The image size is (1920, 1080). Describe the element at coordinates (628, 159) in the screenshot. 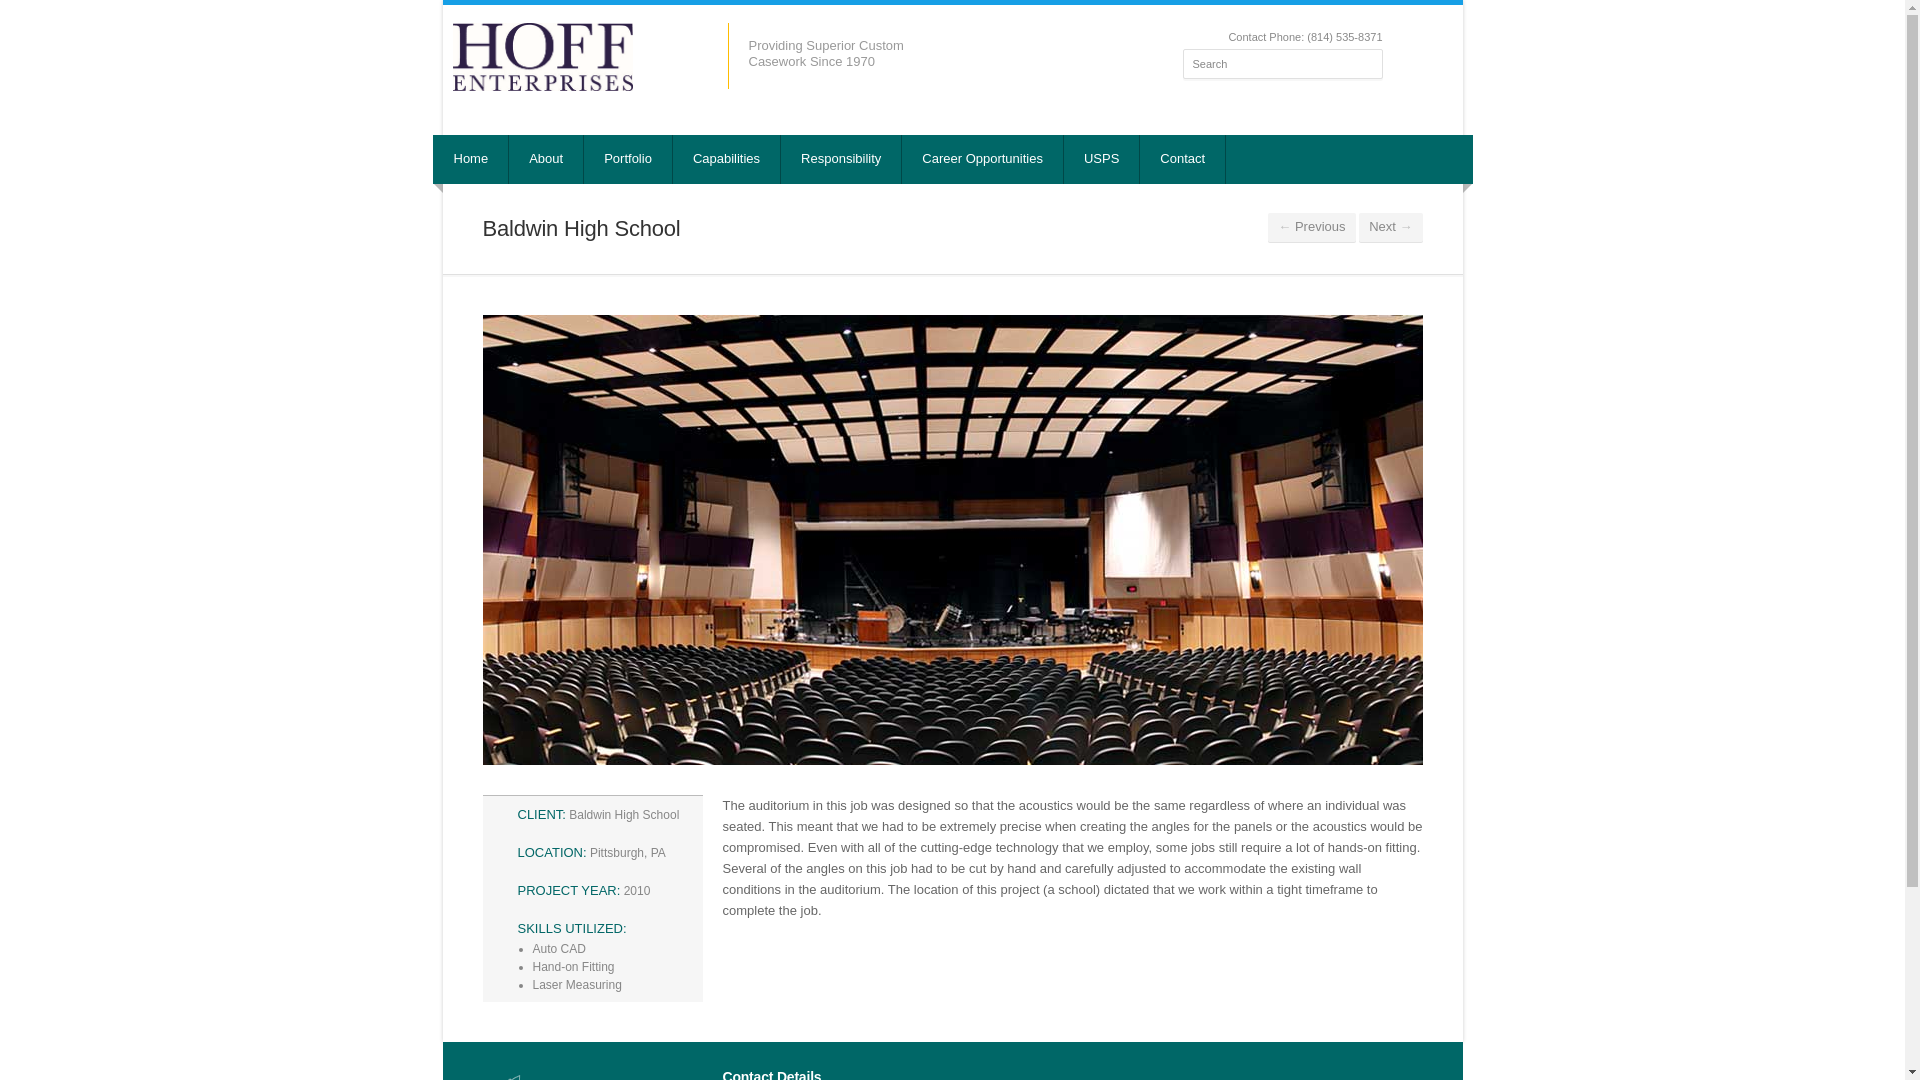

I see `Portfolio` at that location.